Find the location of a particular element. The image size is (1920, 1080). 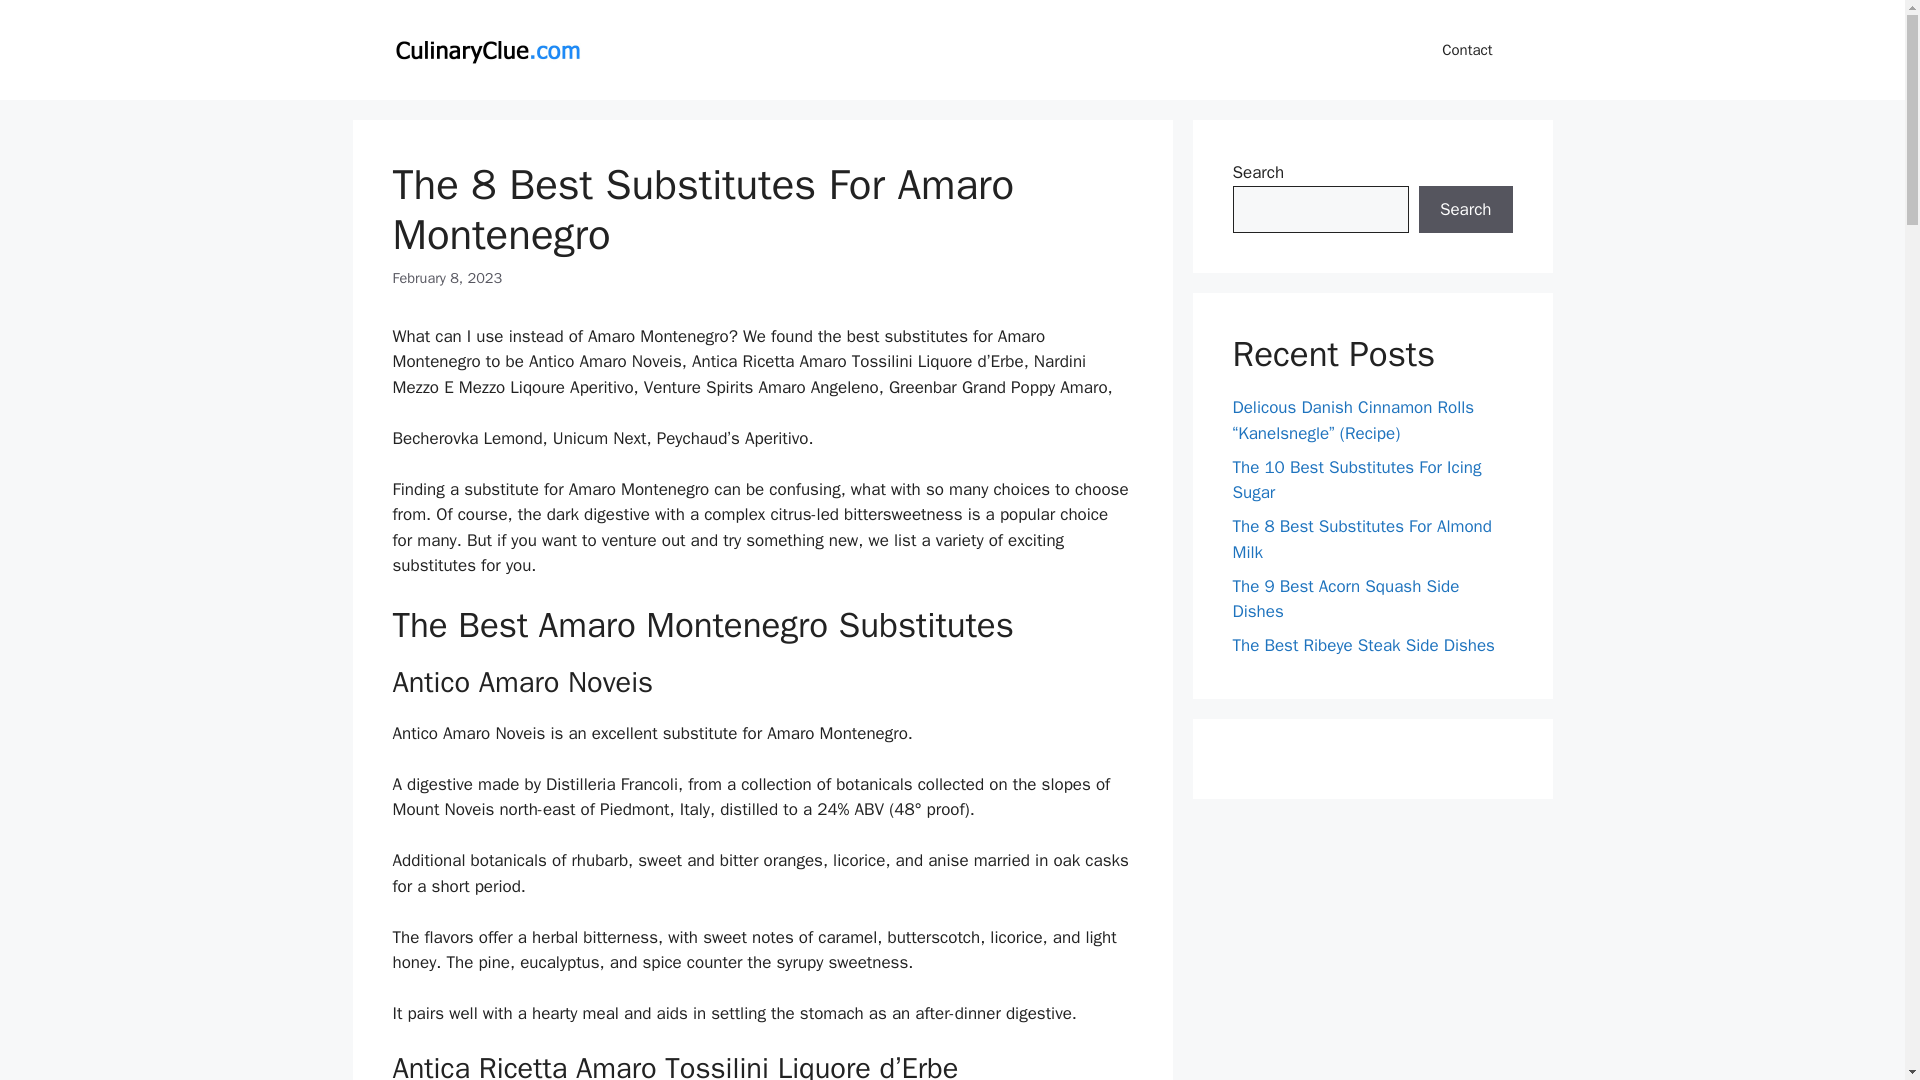

The 9 Best Acorn Squash Side Dishes is located at coordinates (1346, 599).